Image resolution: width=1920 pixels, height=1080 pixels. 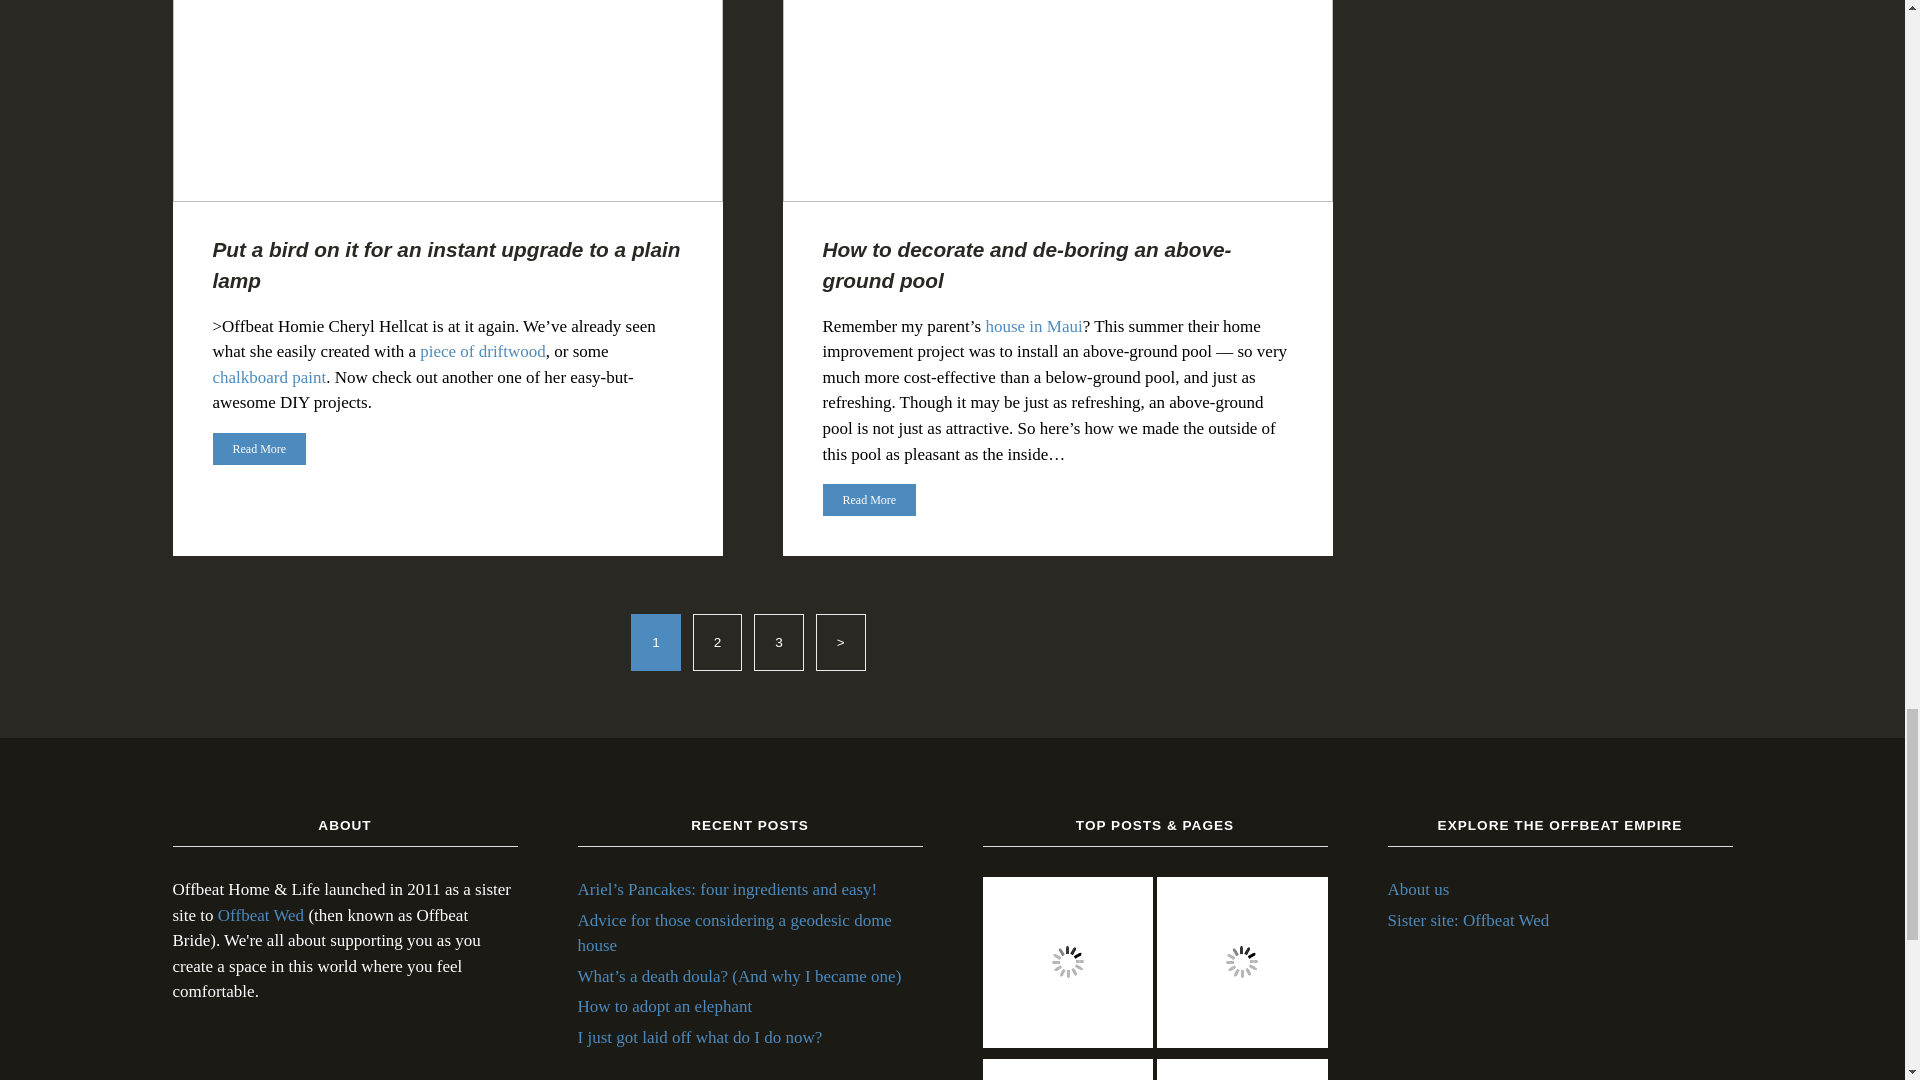 What do you see at coordinates (1242, 1070) in the screenshot?
I see `7 ways smoking weed can make you a better parent` at bounding box center [1242, 1070].